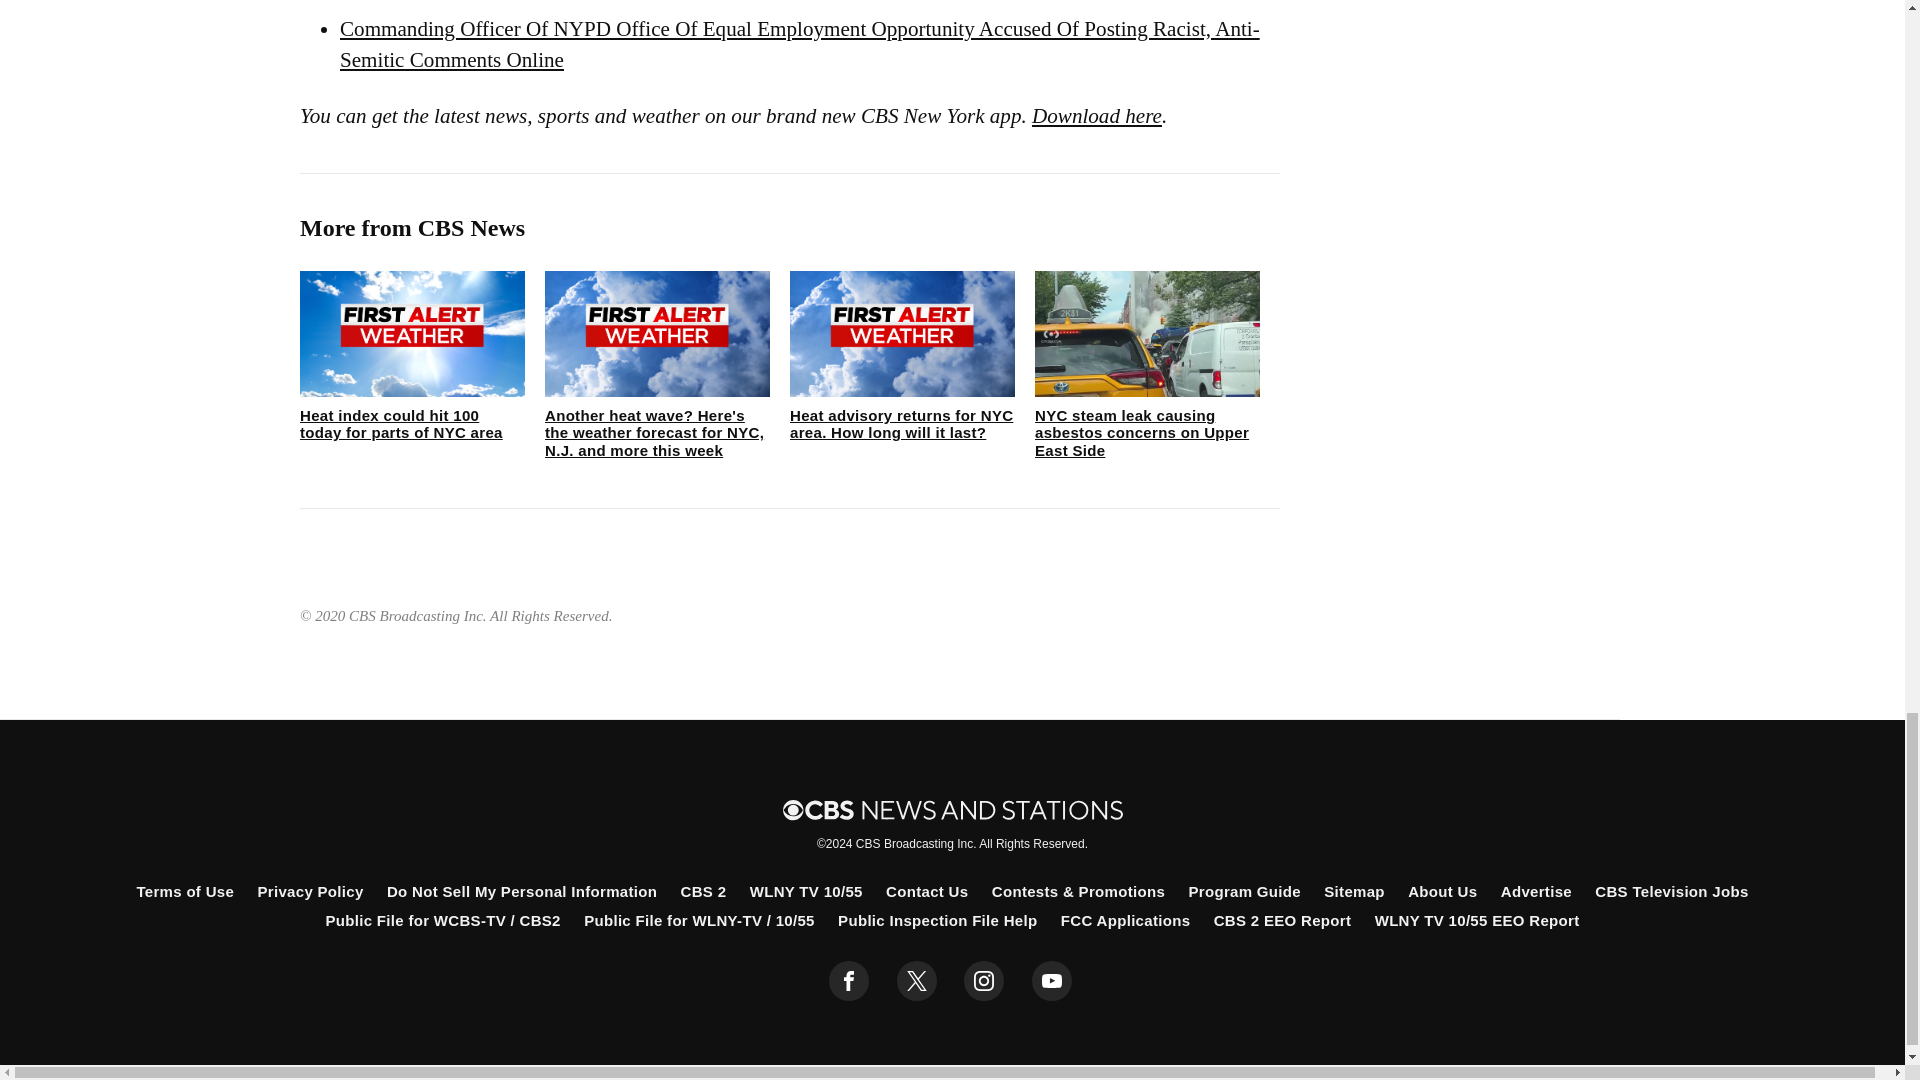  What do you see at coordinates (984, 981) in the screenshot?
I see `instagram` at bounding box center [984, 981].